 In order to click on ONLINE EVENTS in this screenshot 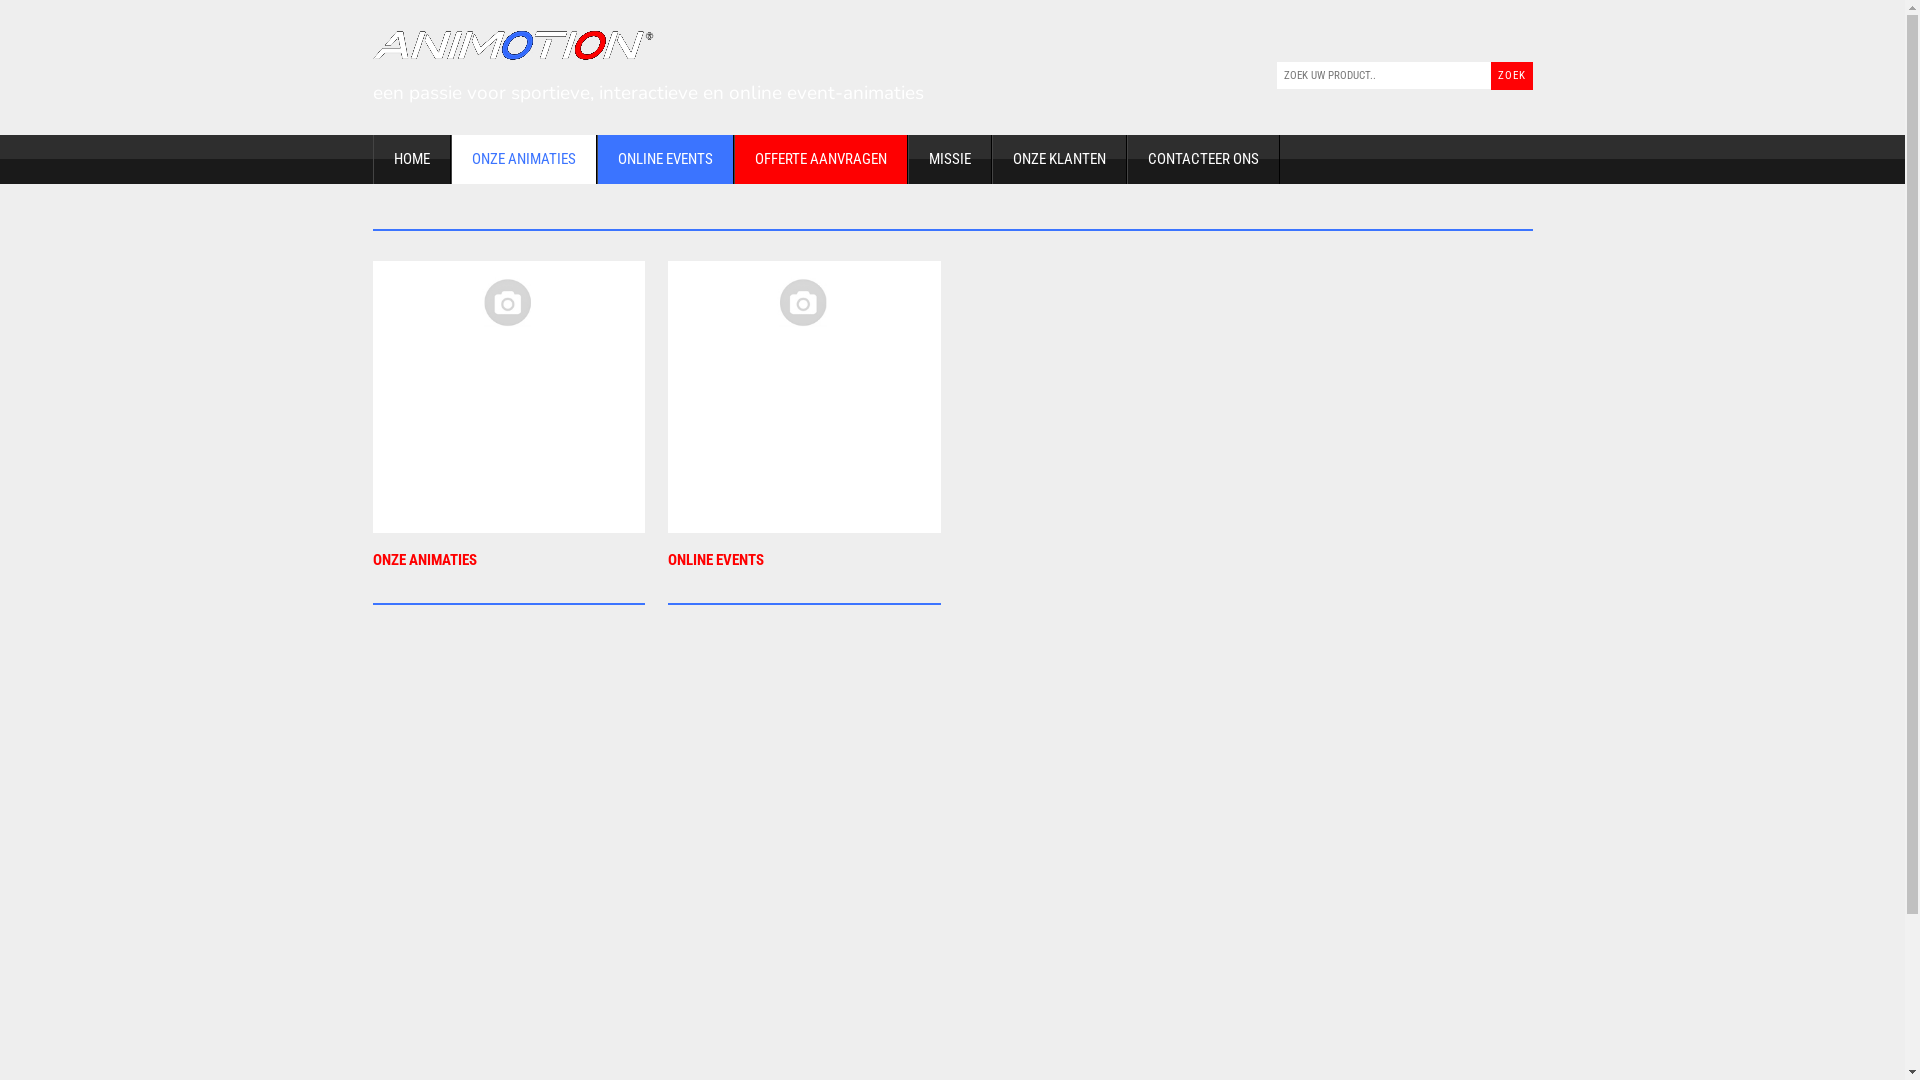, I will do `click(804, 573)`.